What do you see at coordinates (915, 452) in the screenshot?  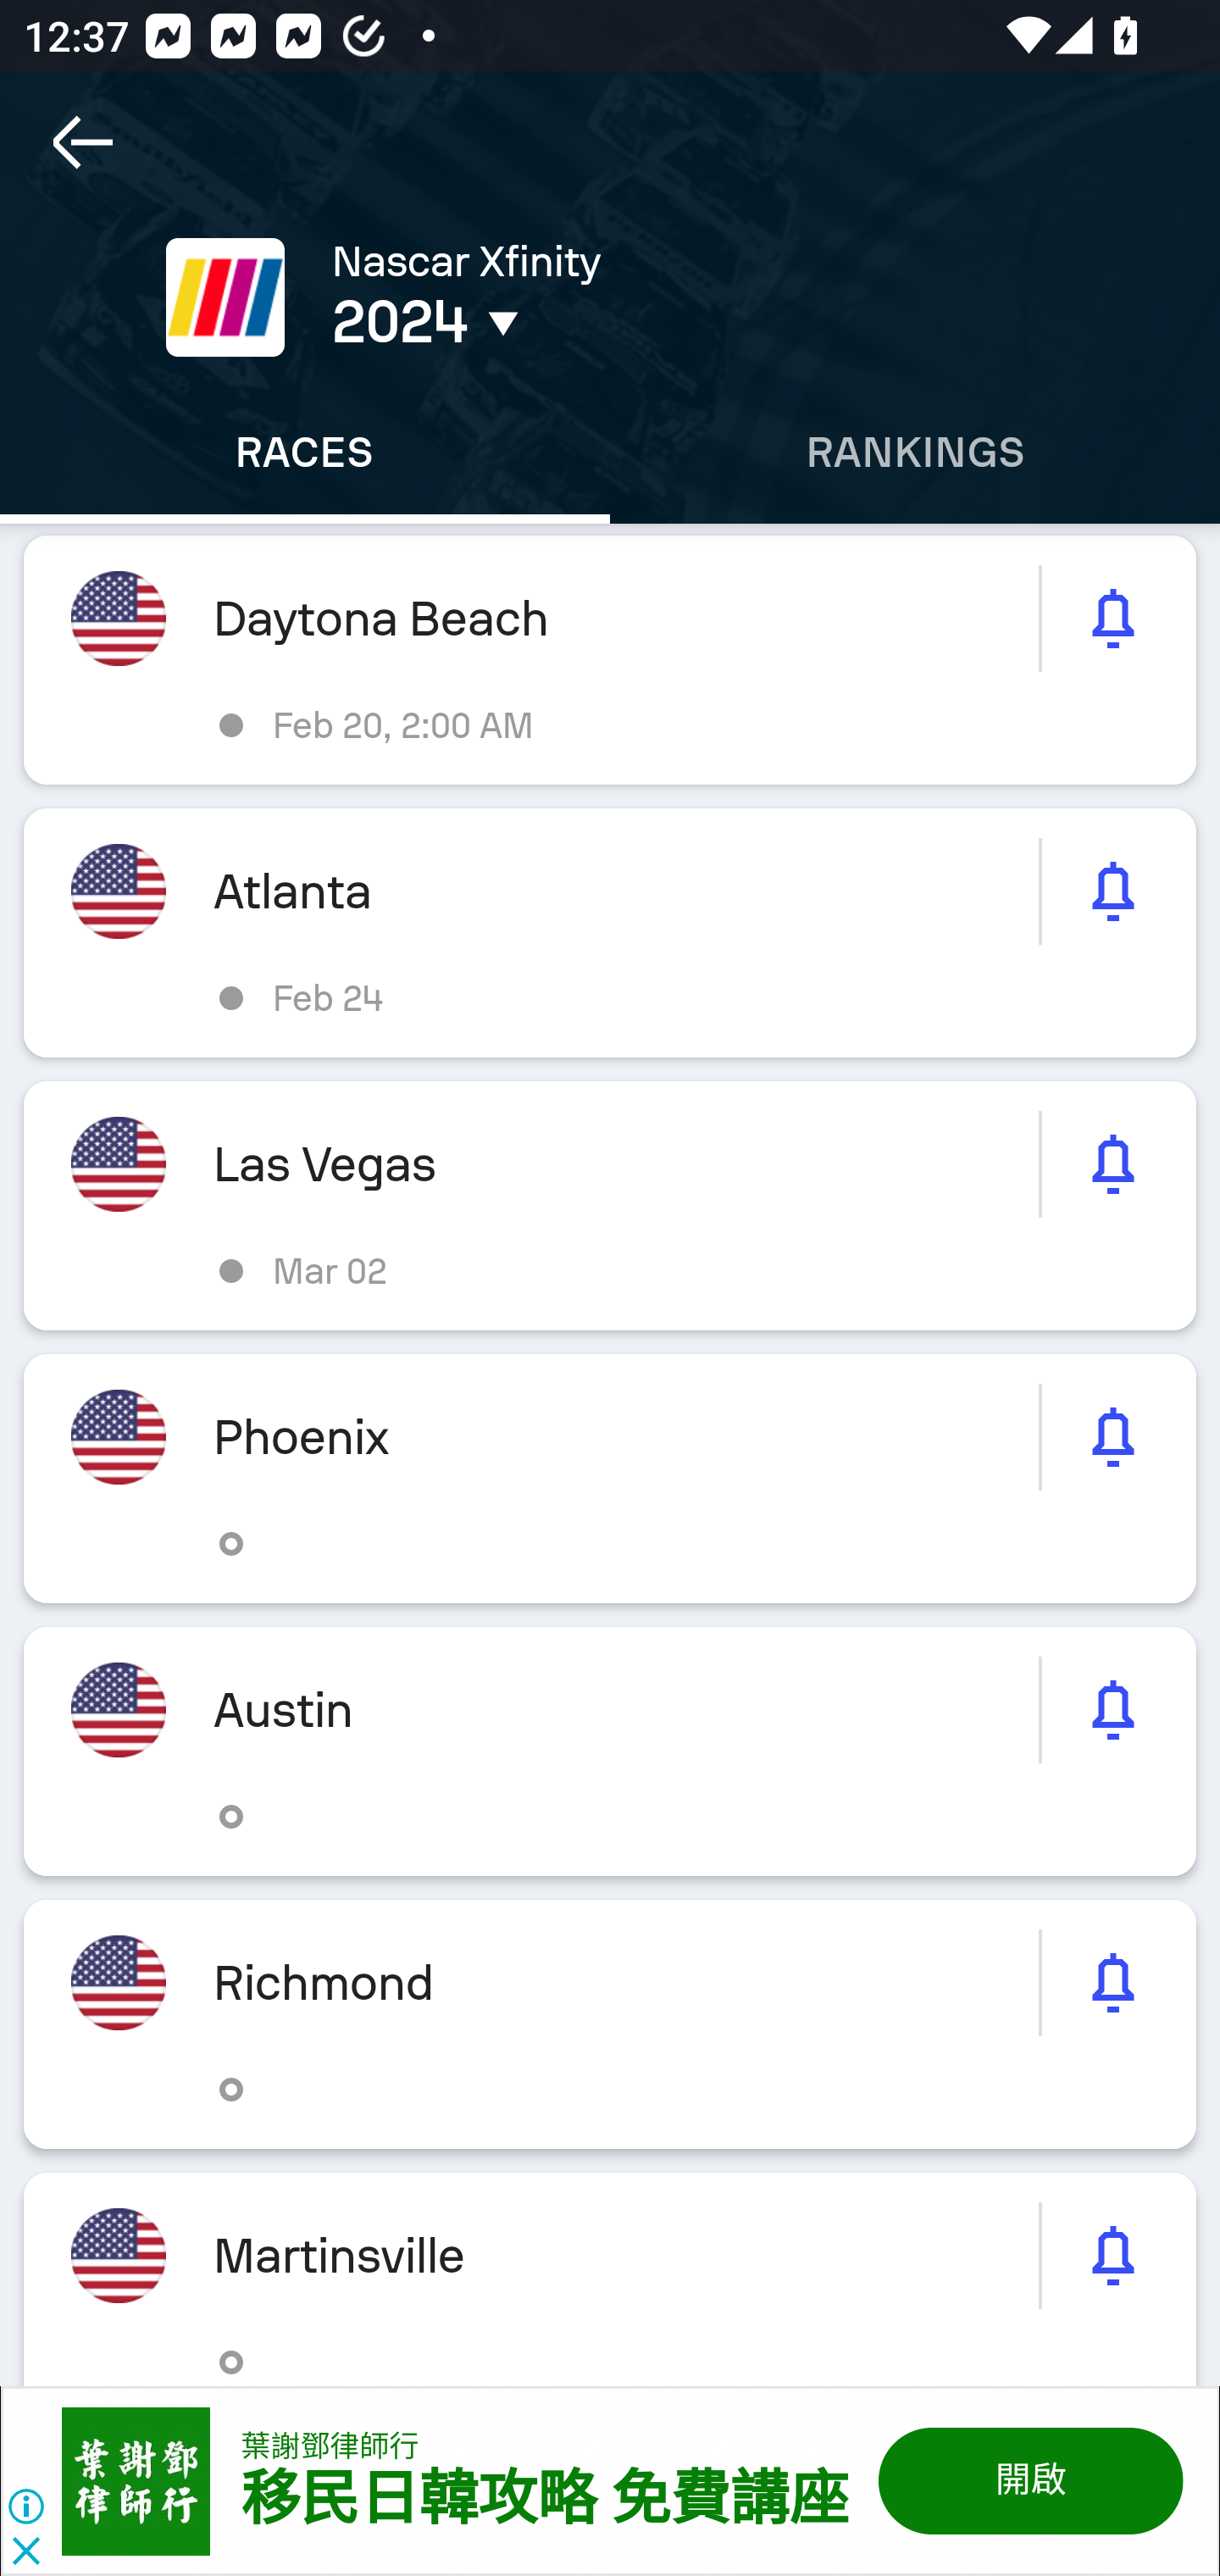 I see `Rankings RANKINGS` at bounding box center [915, 452].